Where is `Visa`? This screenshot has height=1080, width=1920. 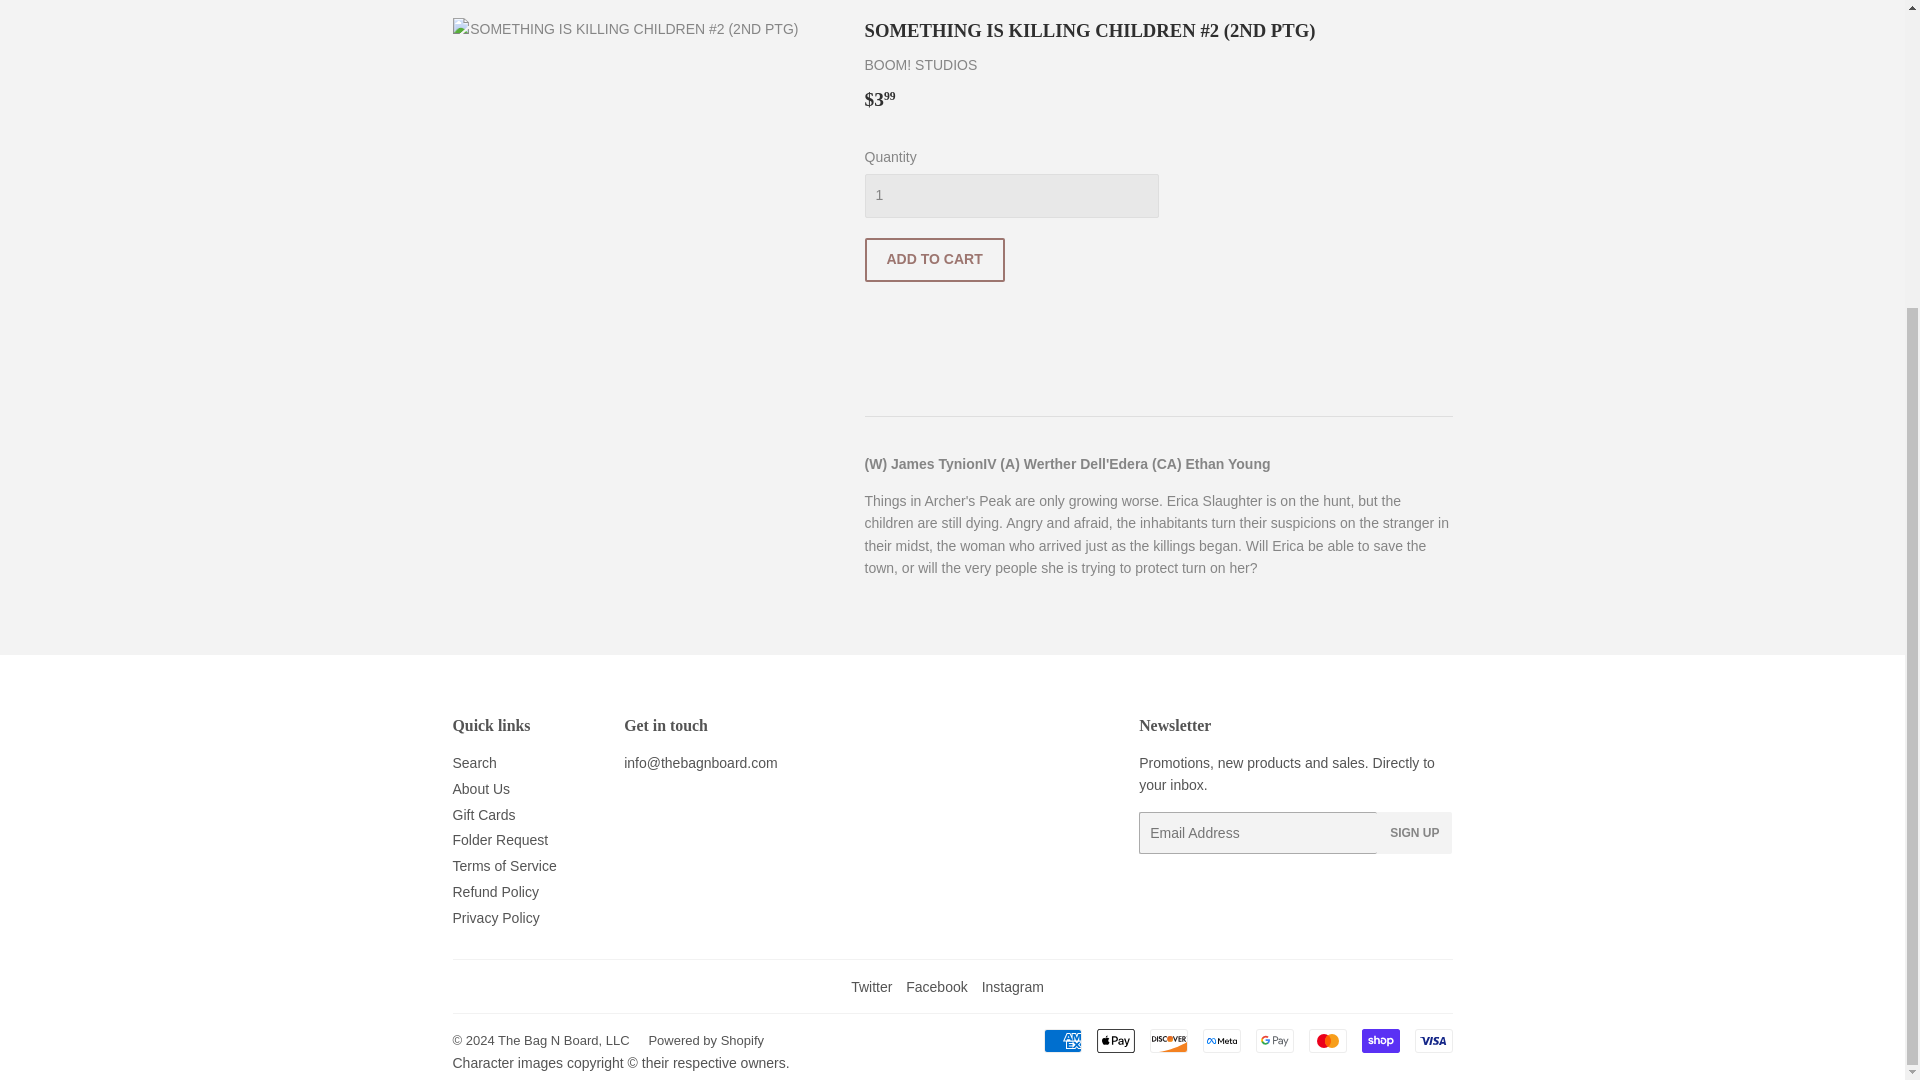 Visa is located at coordinates (1432, 1041).